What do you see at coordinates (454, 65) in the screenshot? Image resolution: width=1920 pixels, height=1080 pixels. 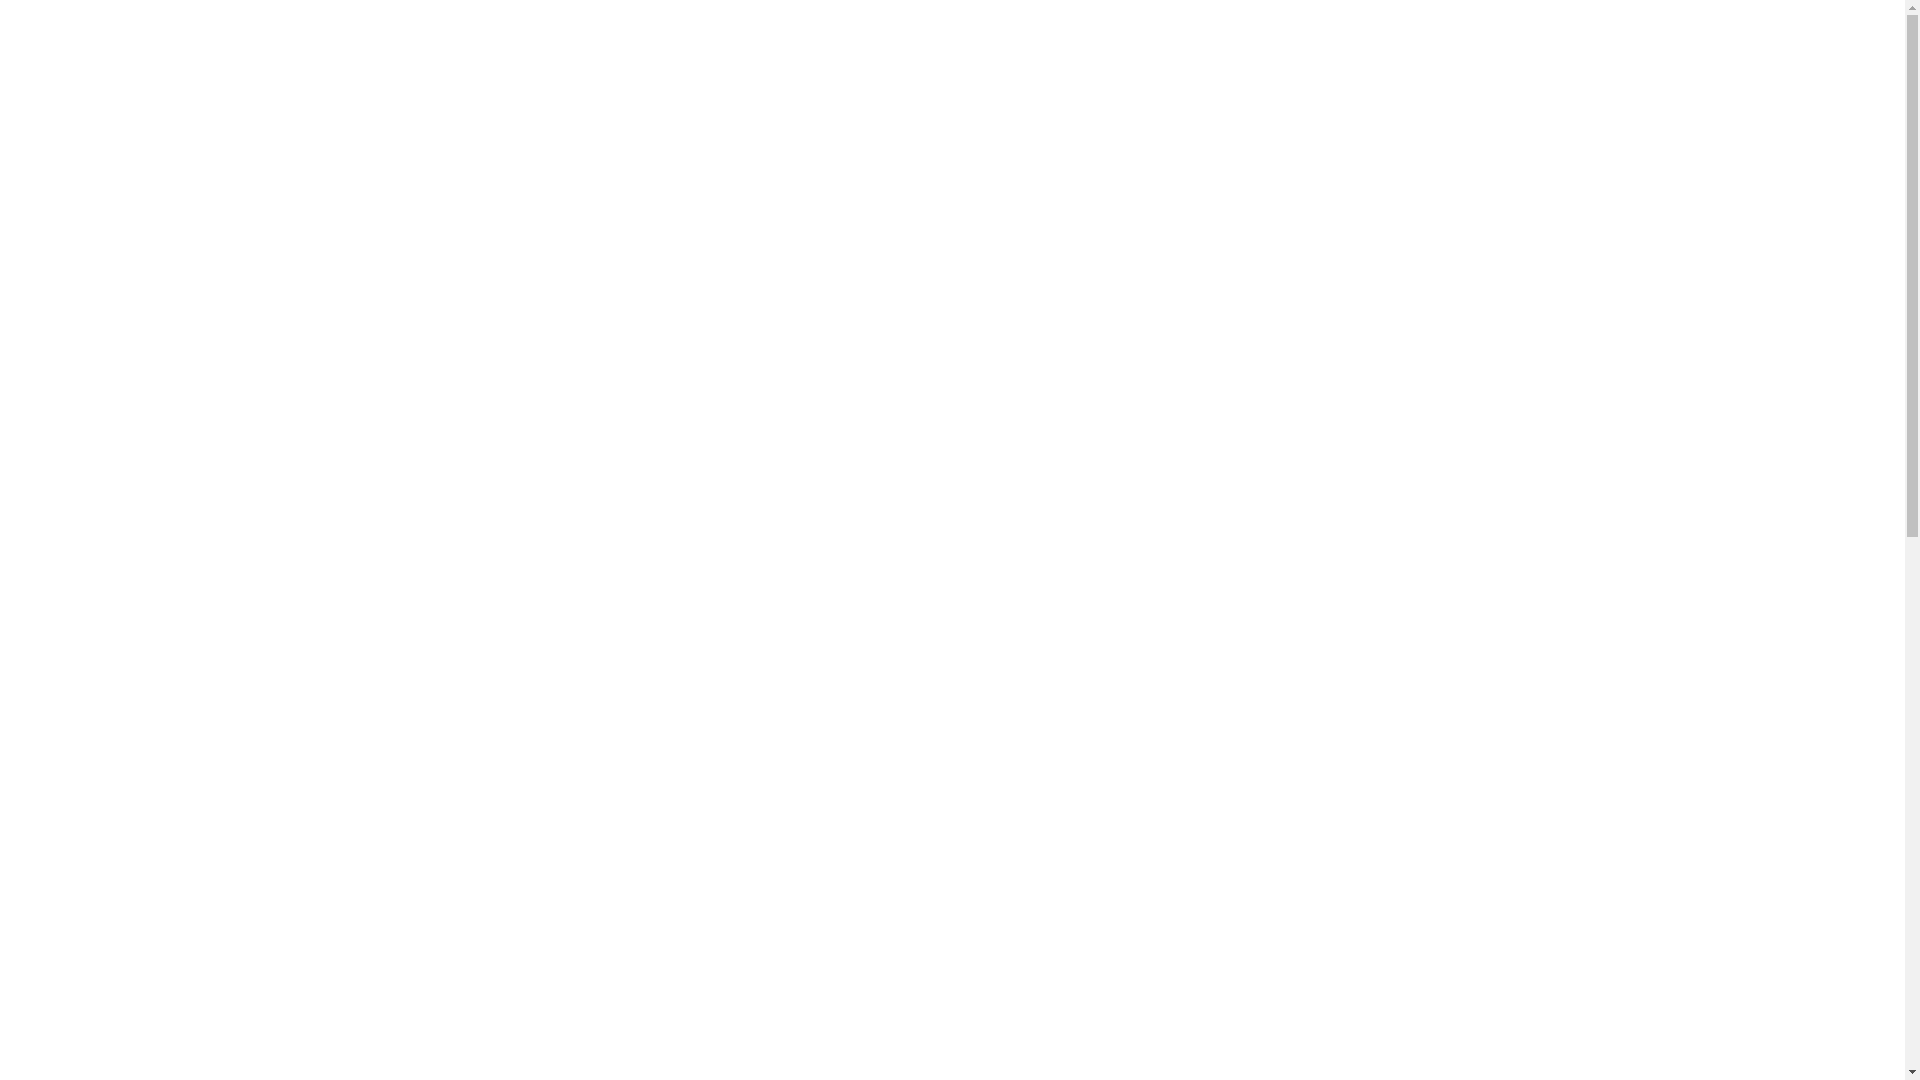 I see `Search` at bounding box center [454, 65].